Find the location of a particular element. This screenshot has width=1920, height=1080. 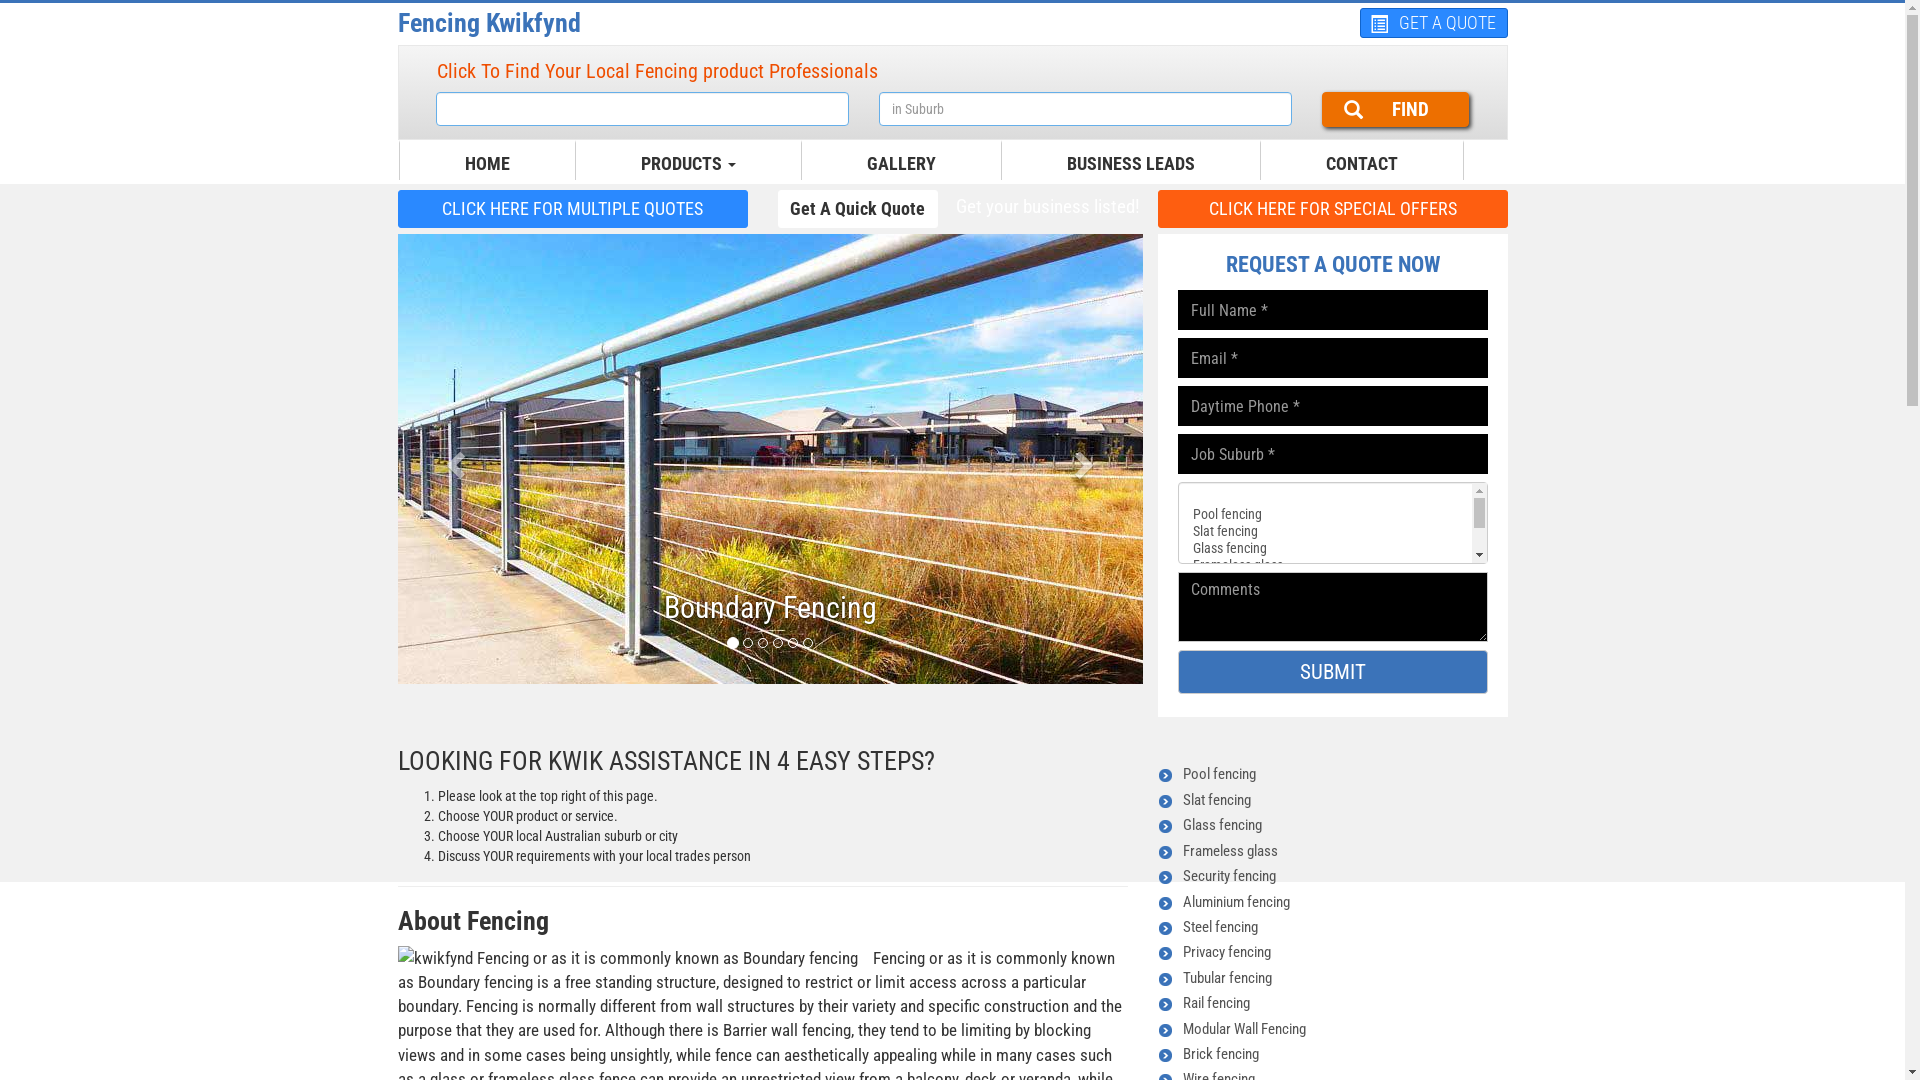

FIND is located at coordinates (1396, 110).